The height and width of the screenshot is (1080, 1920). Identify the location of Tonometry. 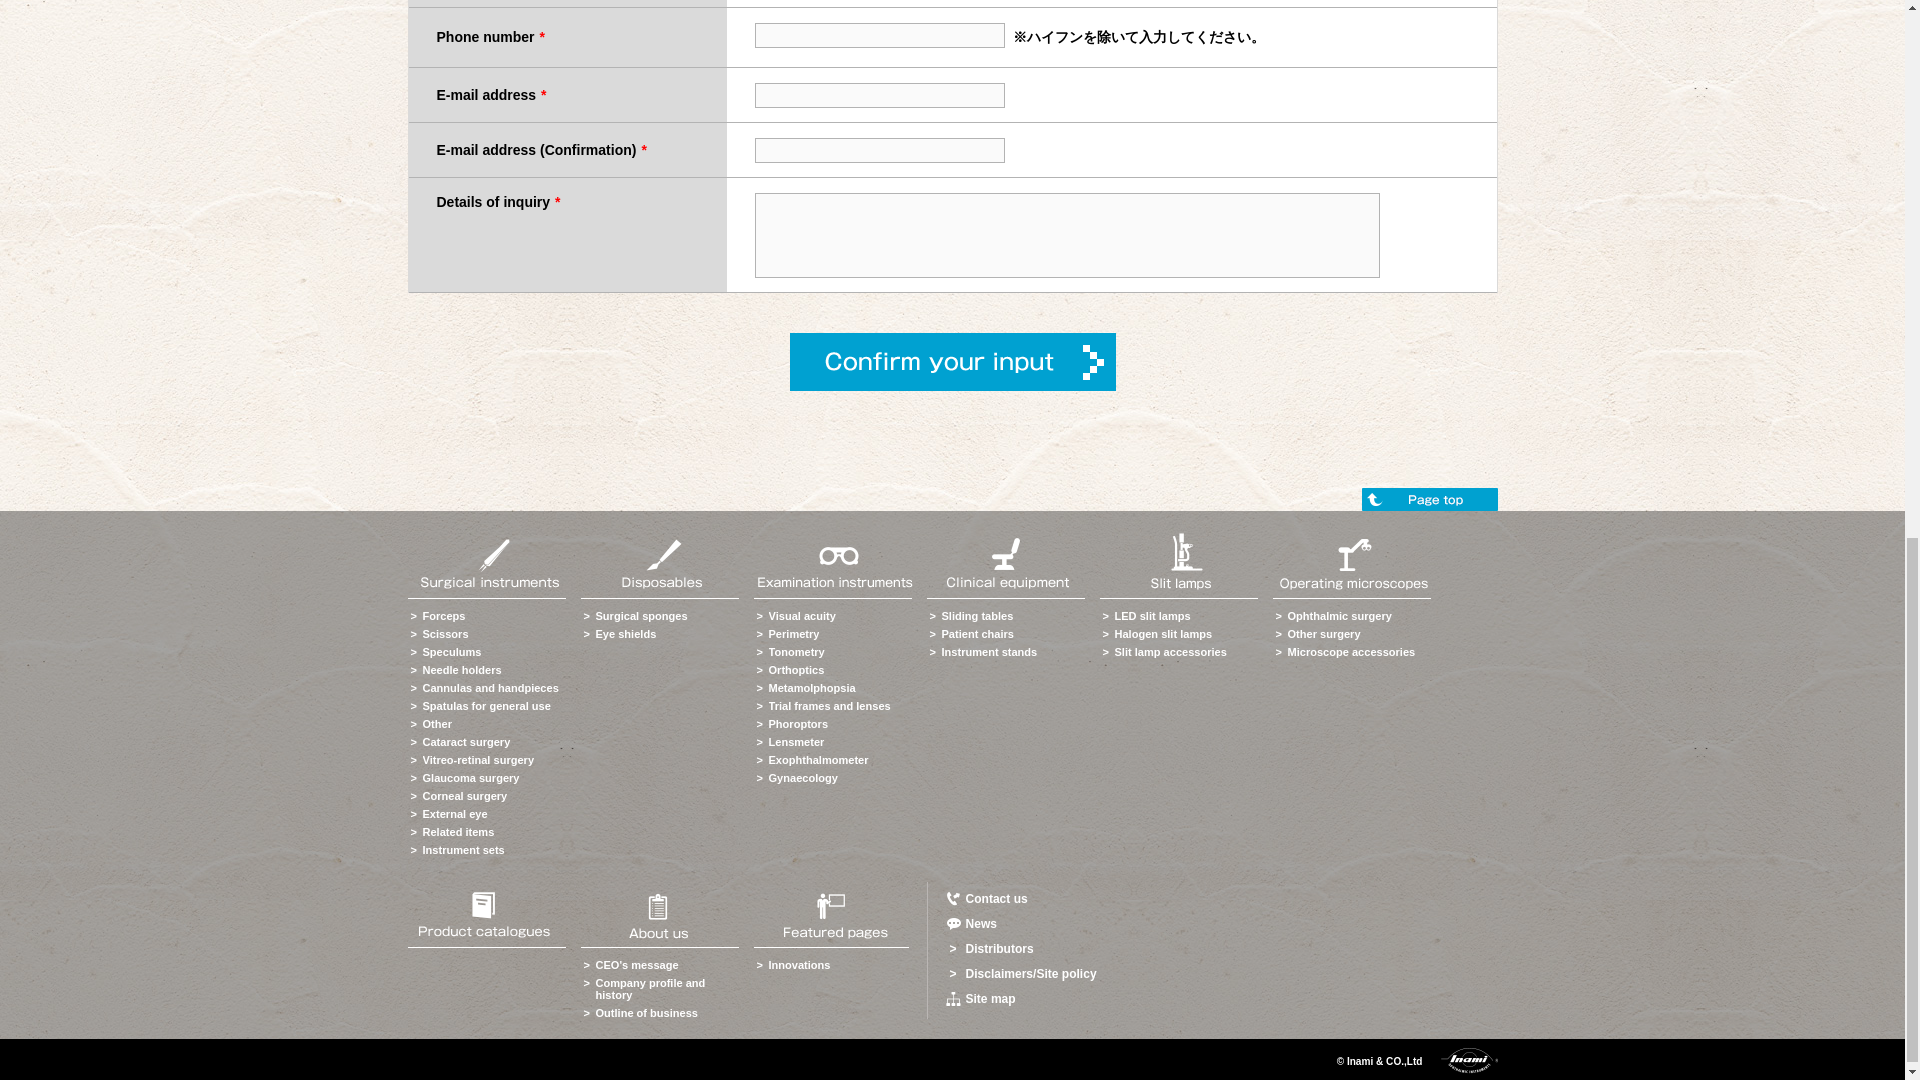
(796, 651).